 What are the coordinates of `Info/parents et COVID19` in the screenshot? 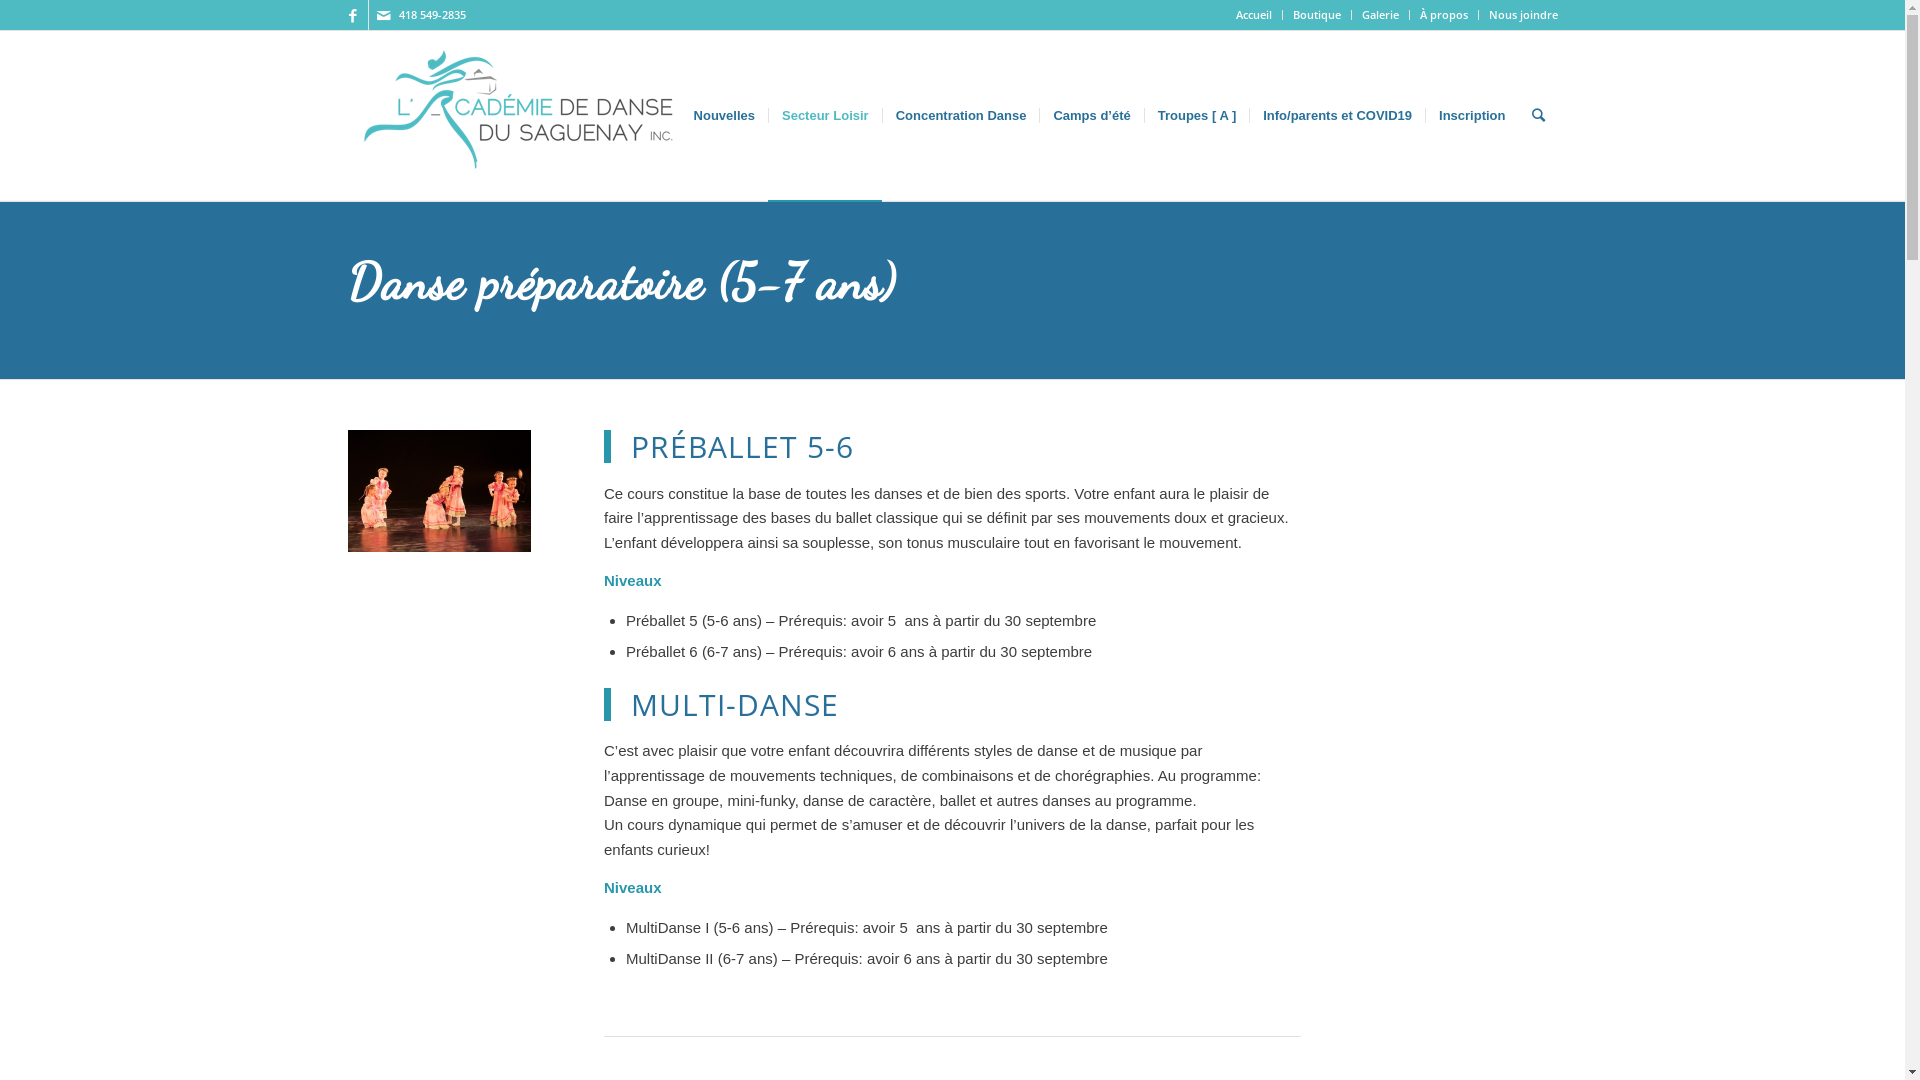 It's located at (1337, 116).